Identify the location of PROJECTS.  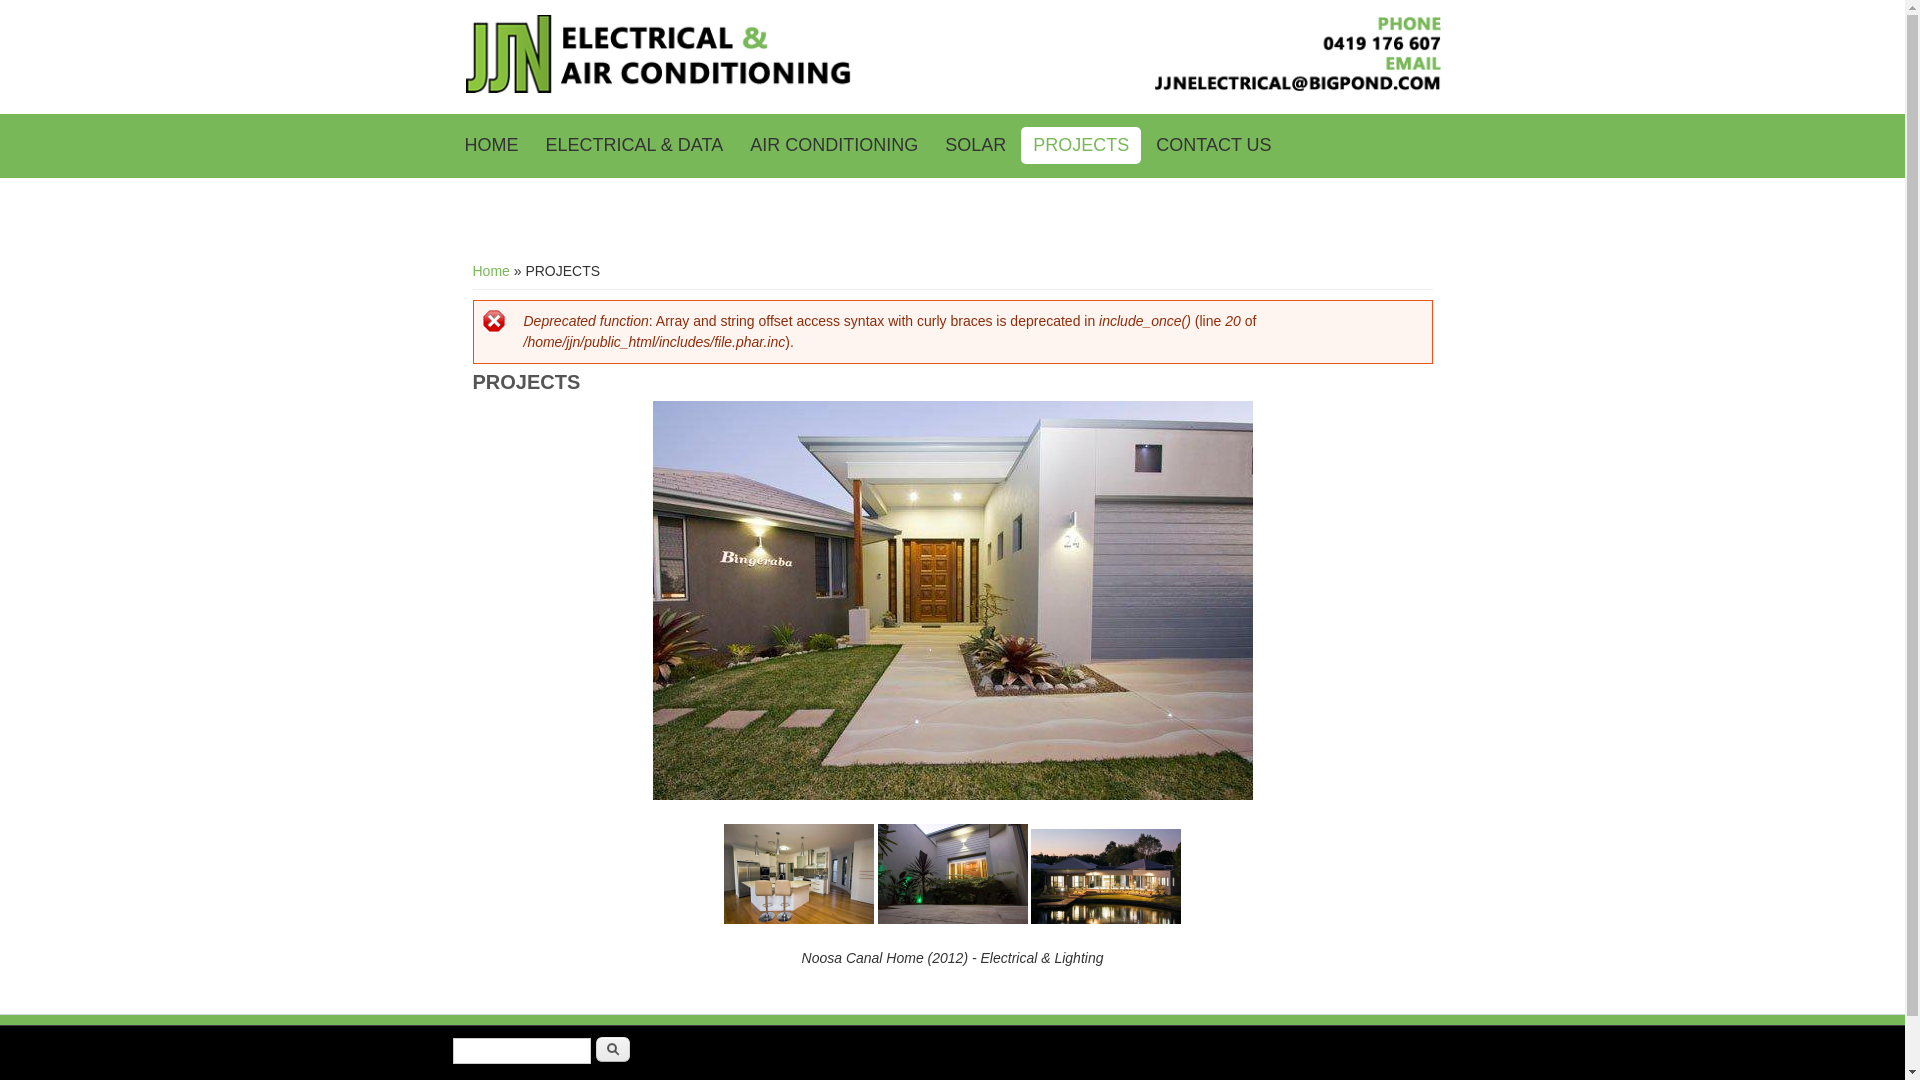
(1081, 146).